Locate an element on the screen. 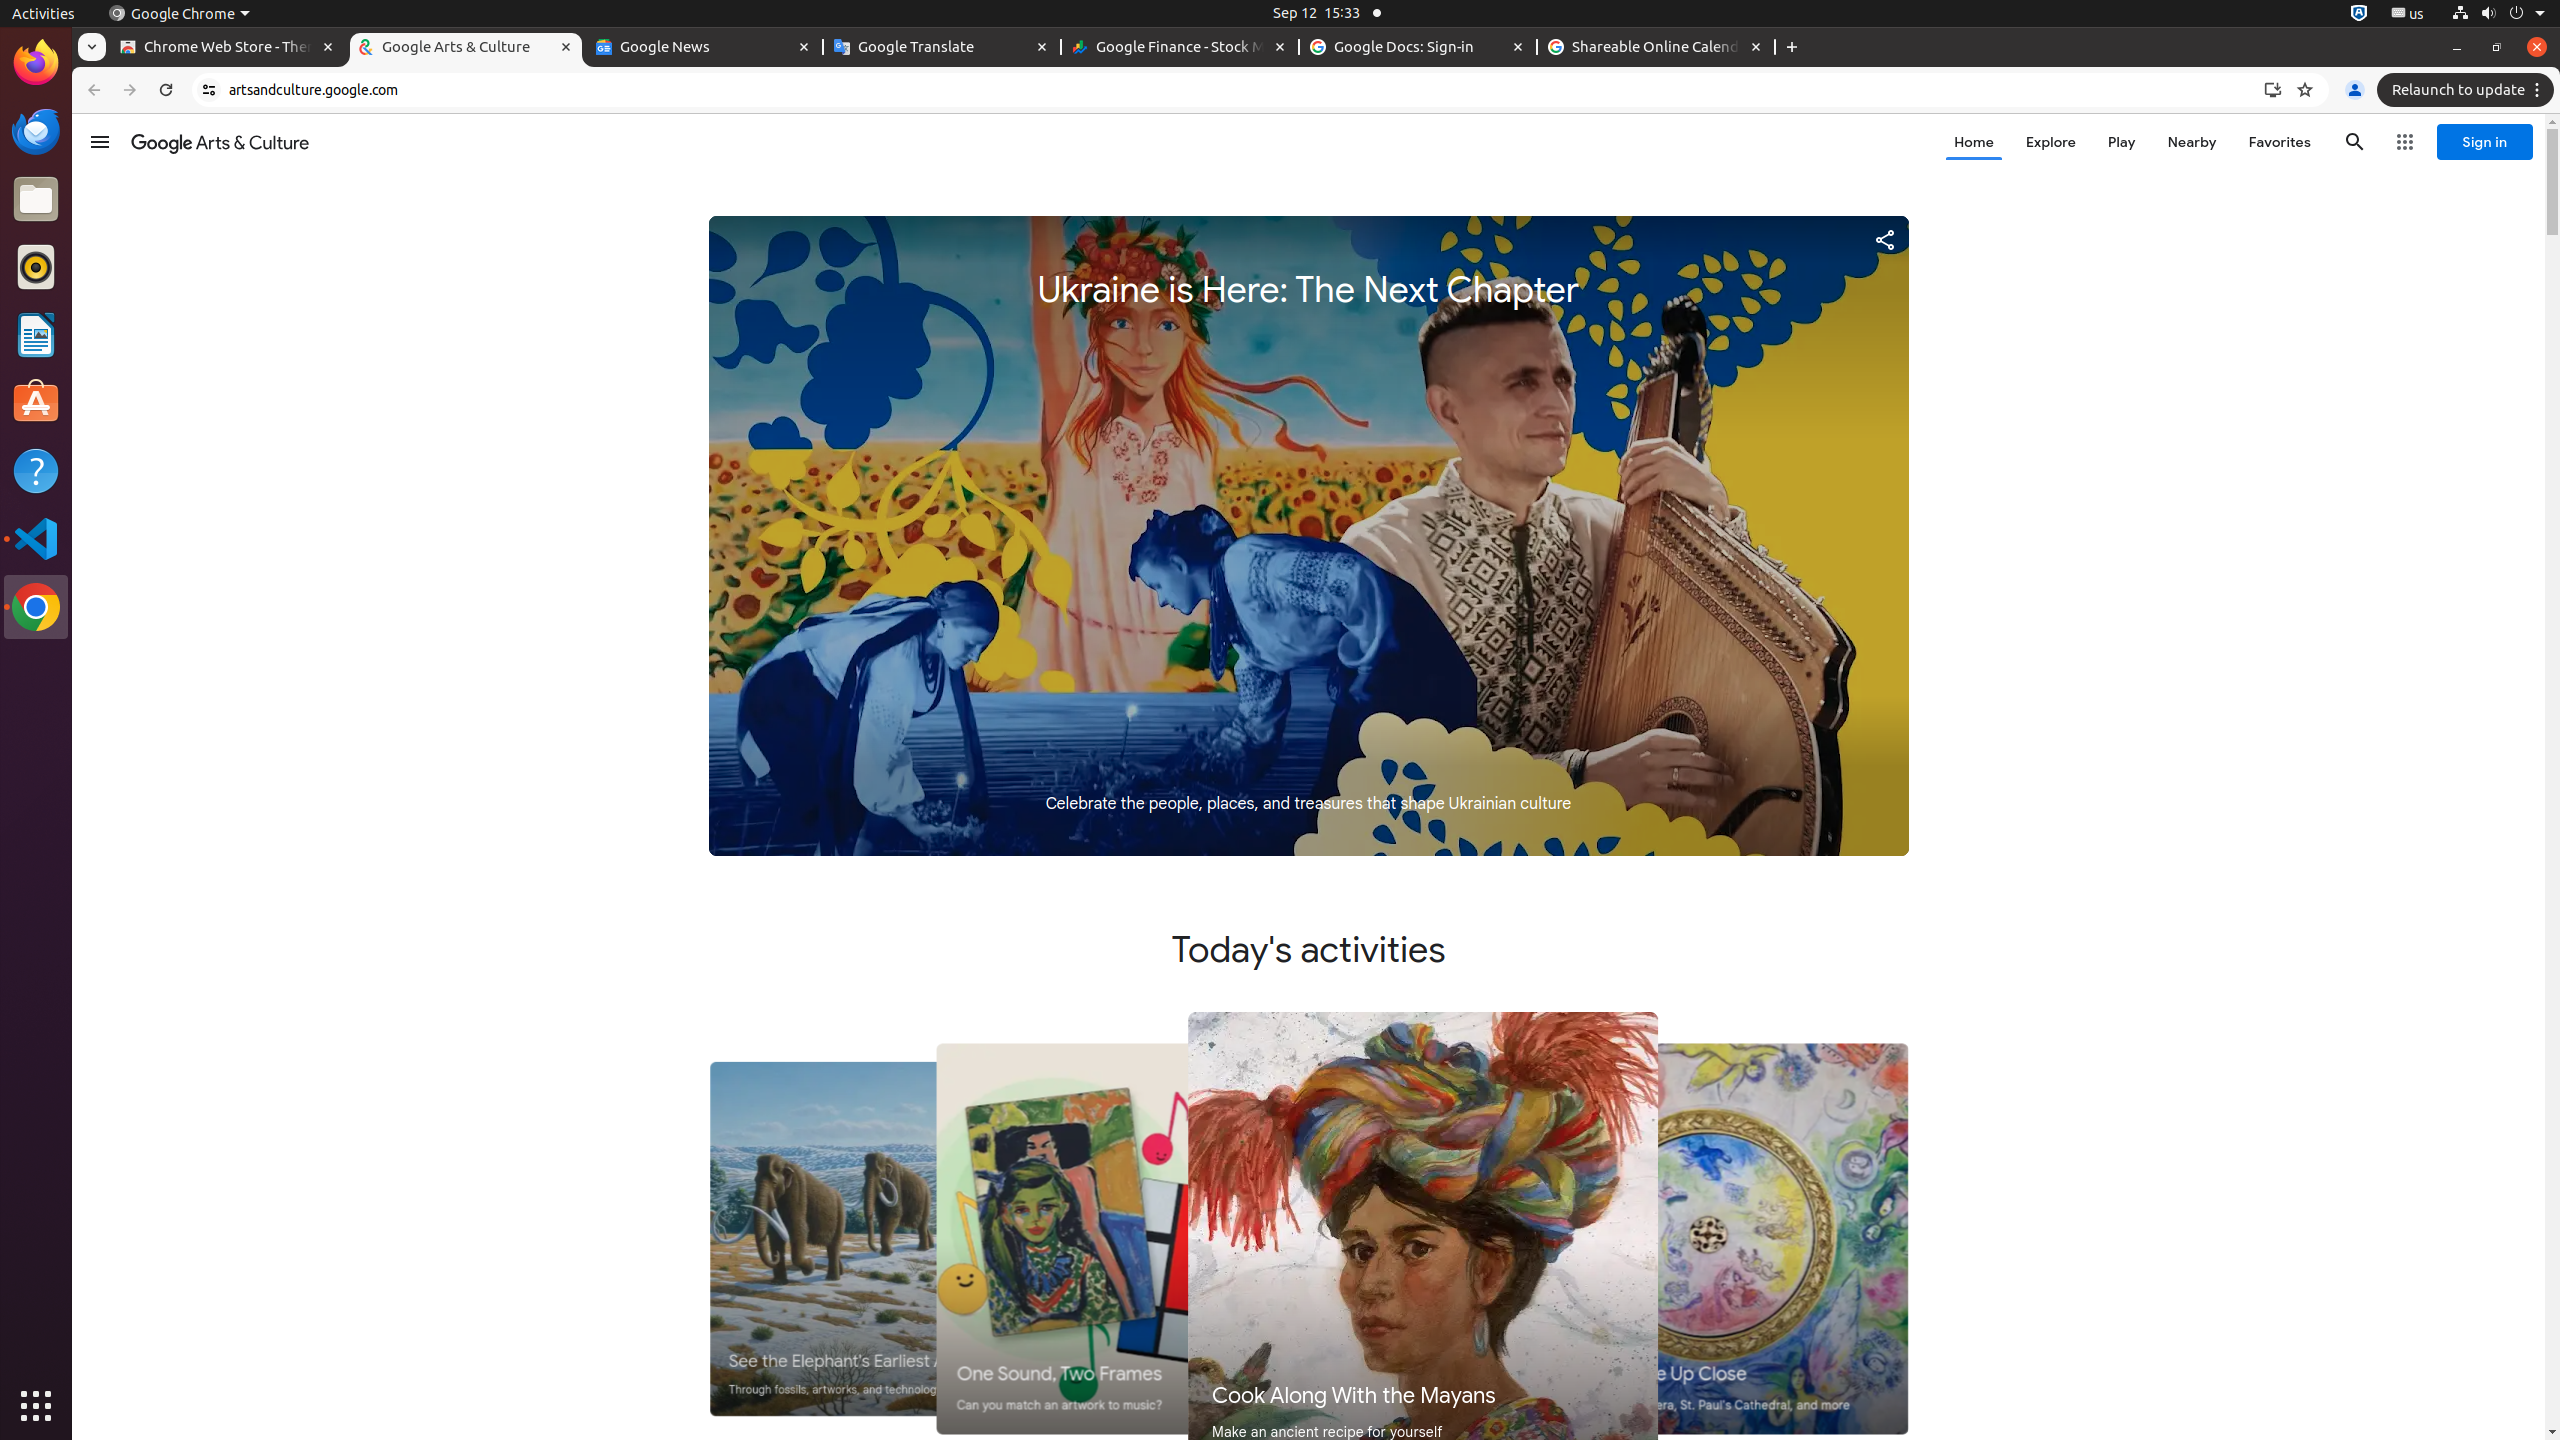 Image resolution: width=2560 pixels, height=1440 pixels. Bookmark this tab is located at coordinates (2305, 90).